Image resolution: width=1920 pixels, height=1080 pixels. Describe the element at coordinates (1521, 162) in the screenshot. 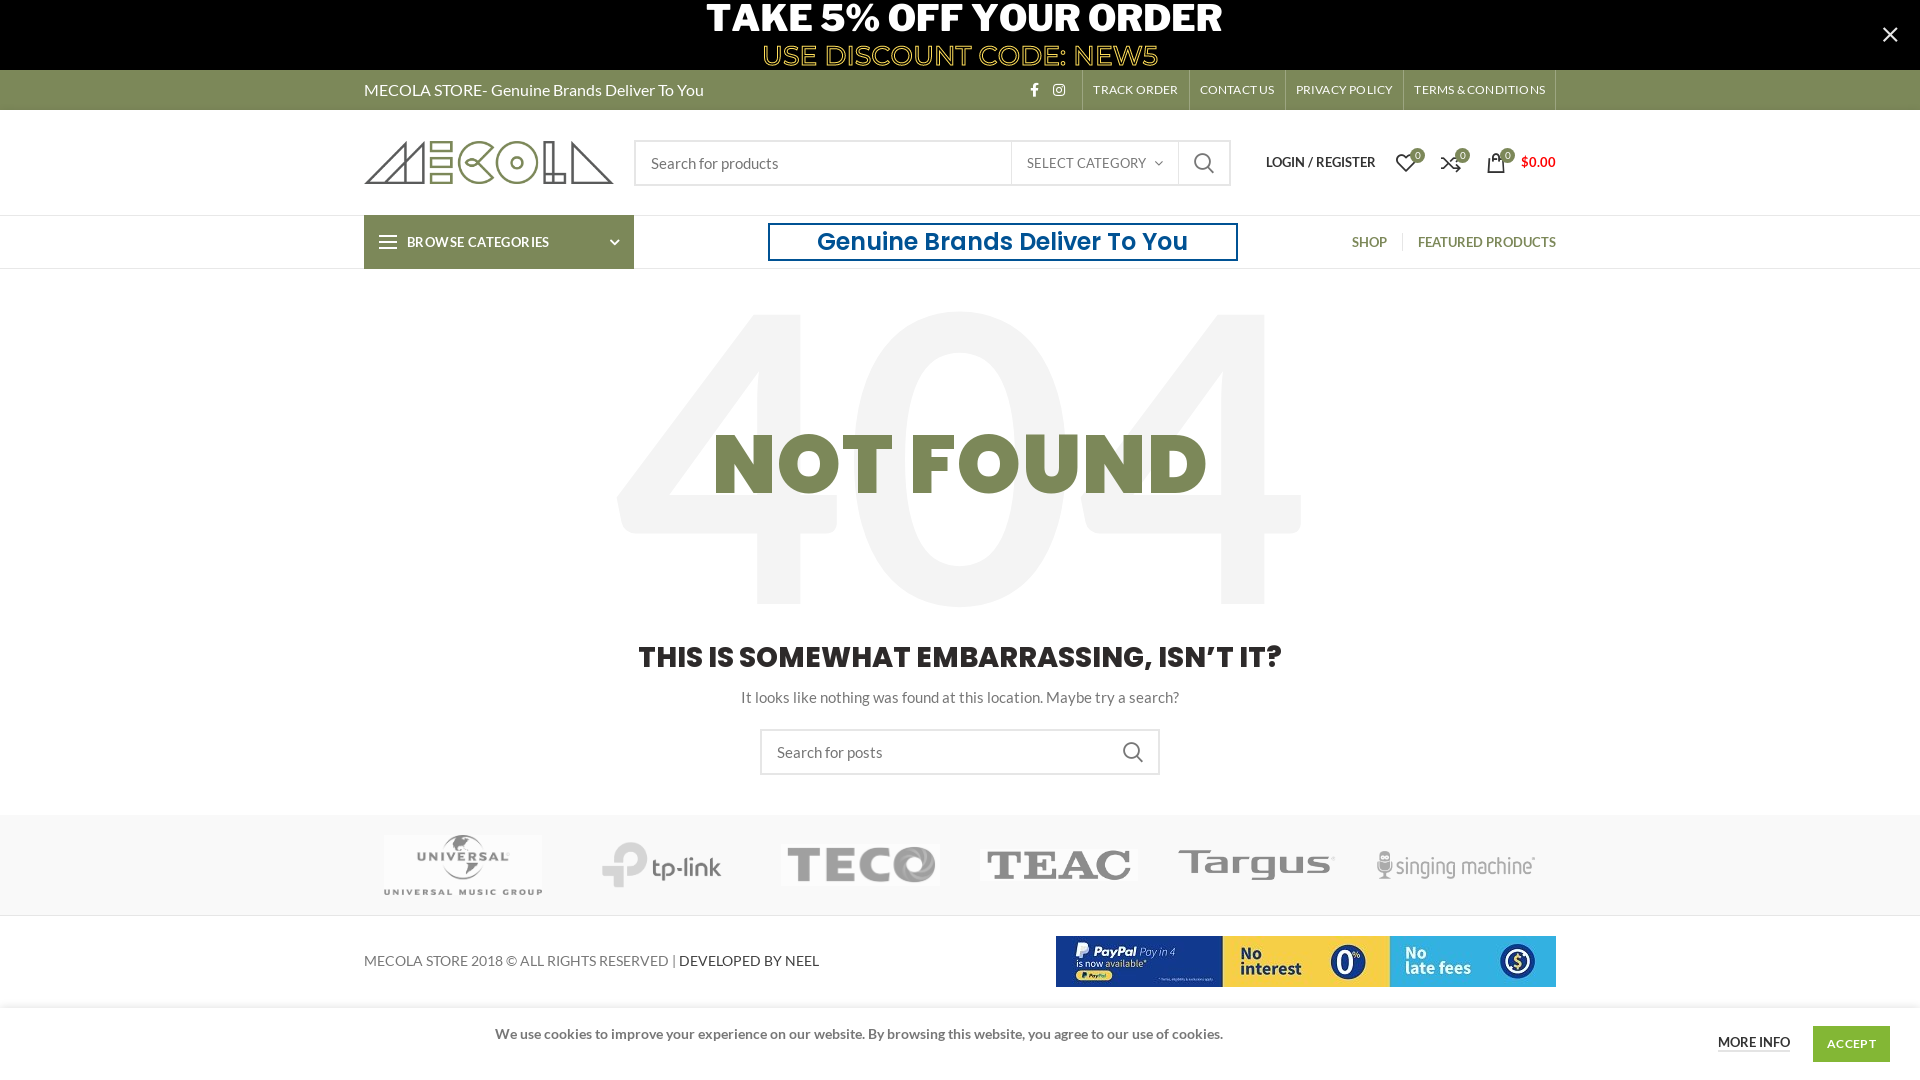

I see `0
$0.00` at that location.